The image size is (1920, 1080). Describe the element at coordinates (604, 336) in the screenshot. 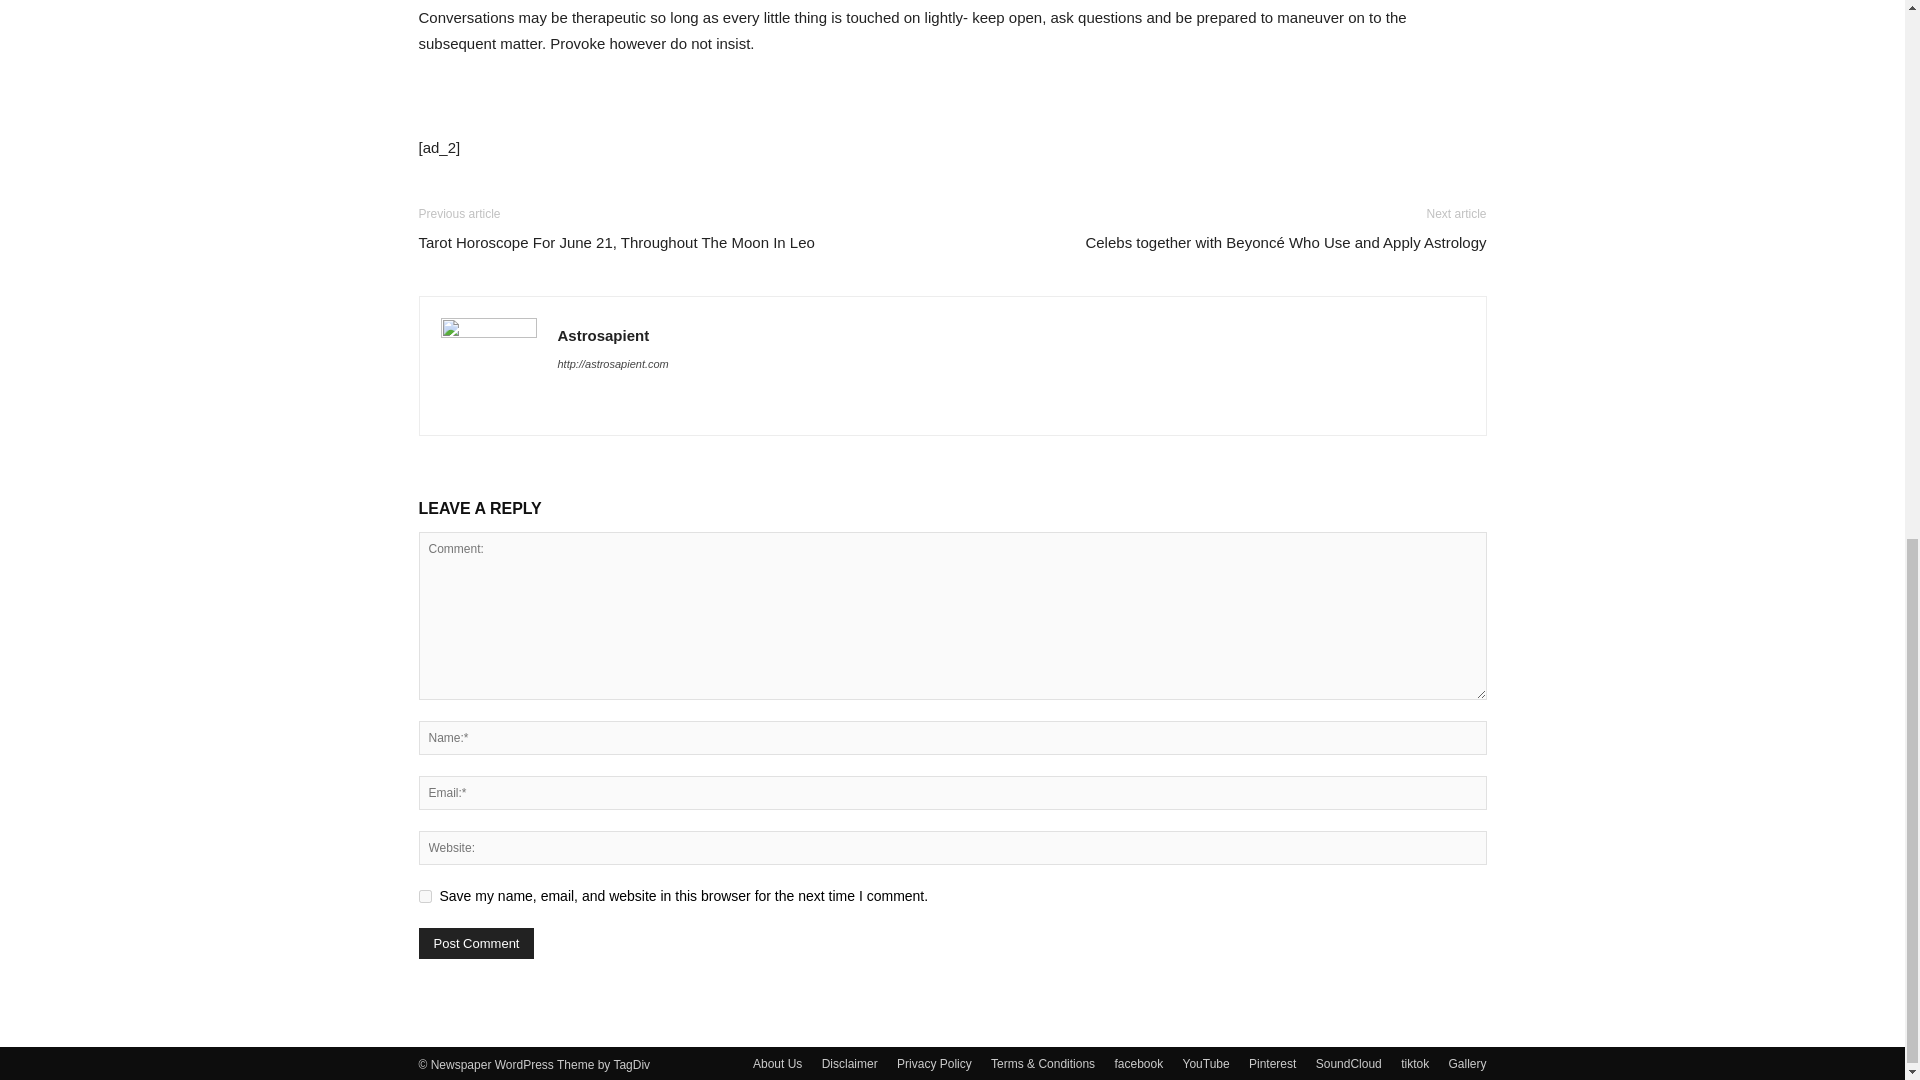

I see `Astrosapient` at that location.